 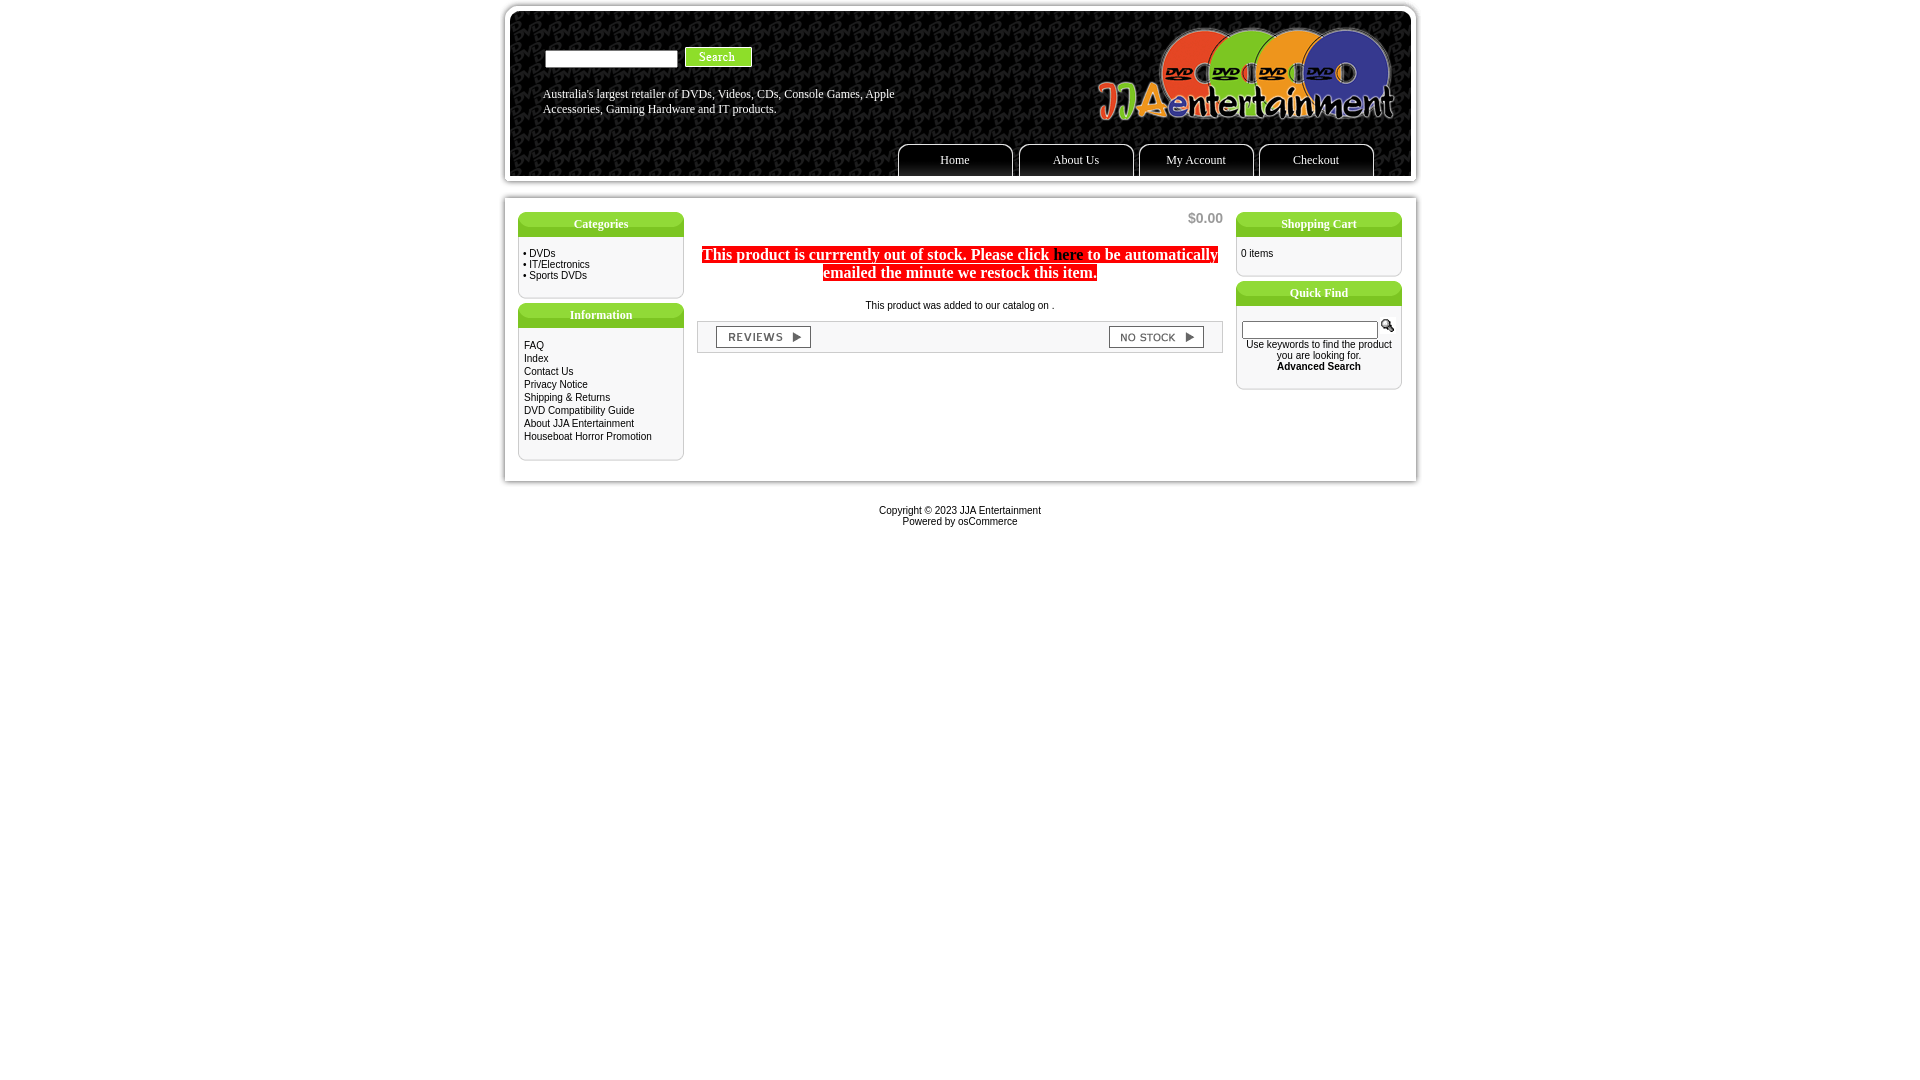 I want to click on DVD Compatibility Guide, so click(x=580, y=410).